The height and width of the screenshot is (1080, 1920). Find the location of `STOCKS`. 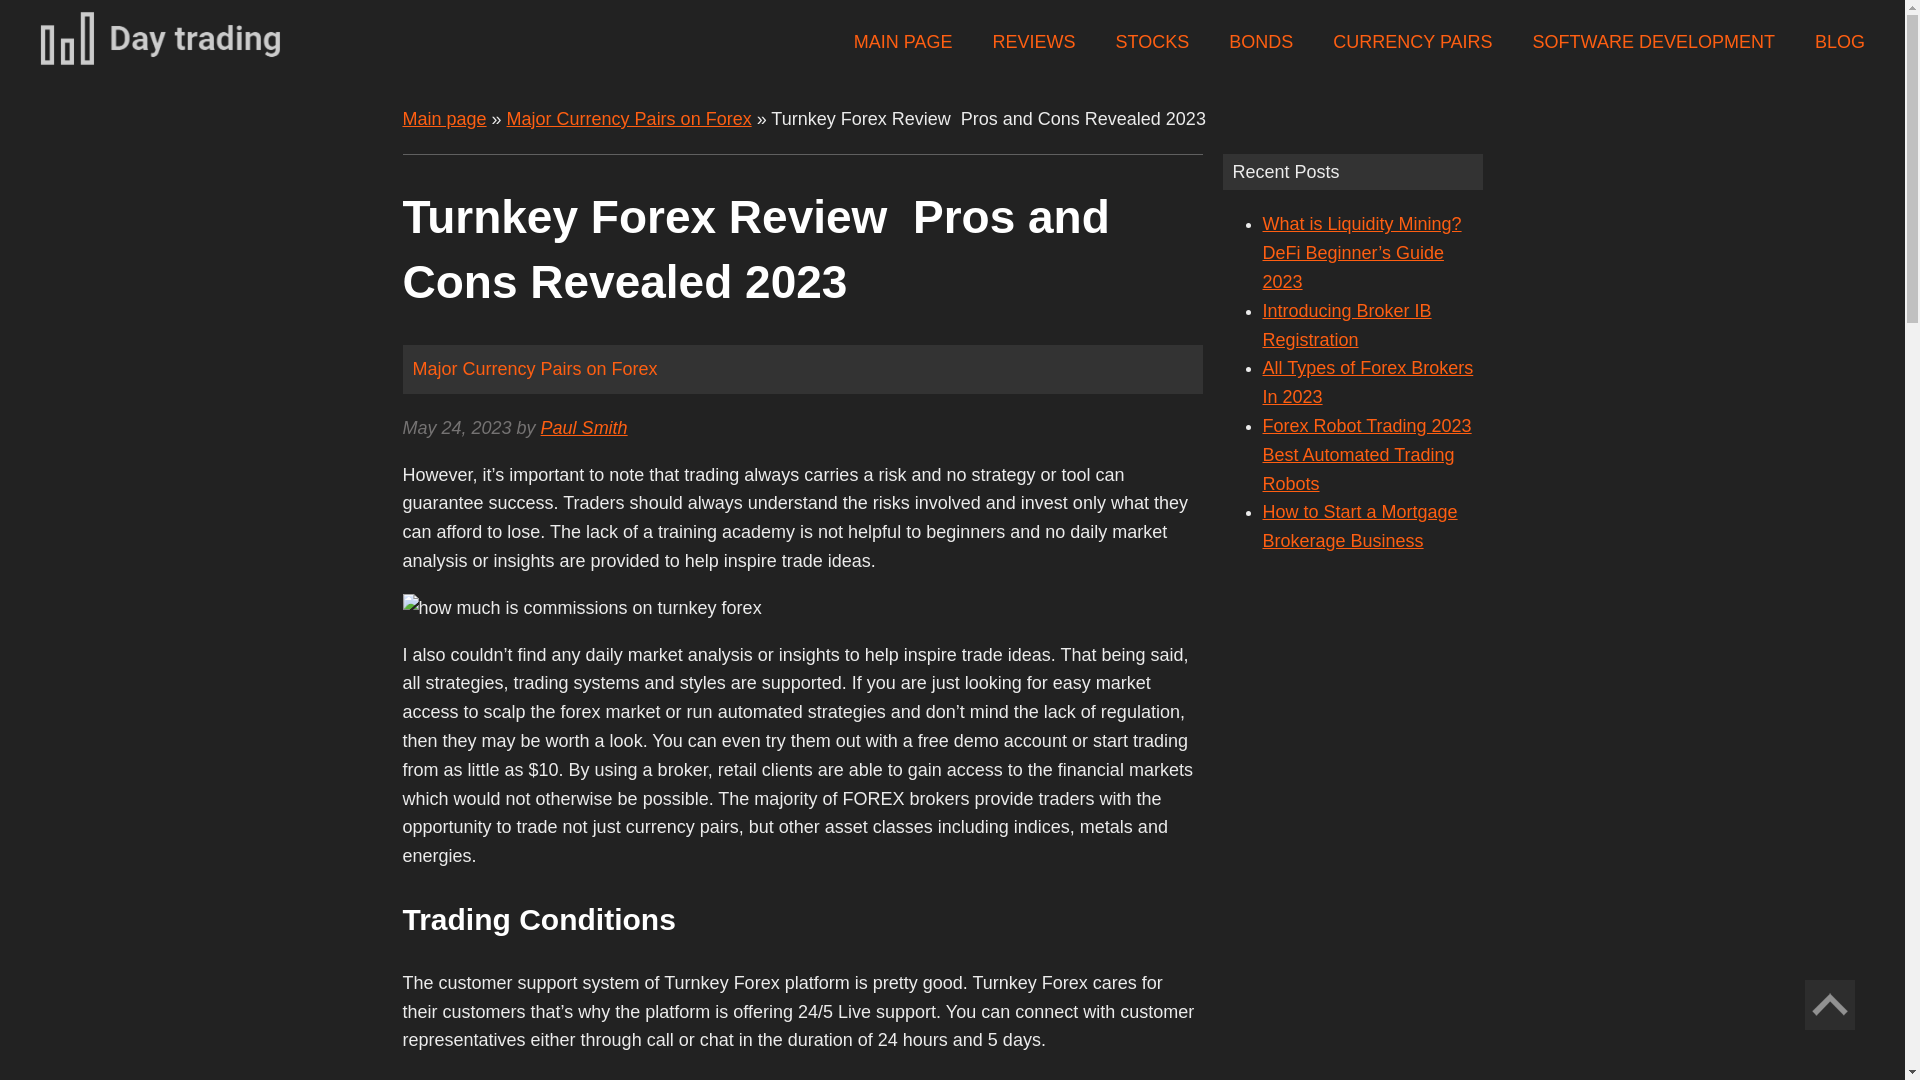

STOCKS is located at coordinates (1152, 42).